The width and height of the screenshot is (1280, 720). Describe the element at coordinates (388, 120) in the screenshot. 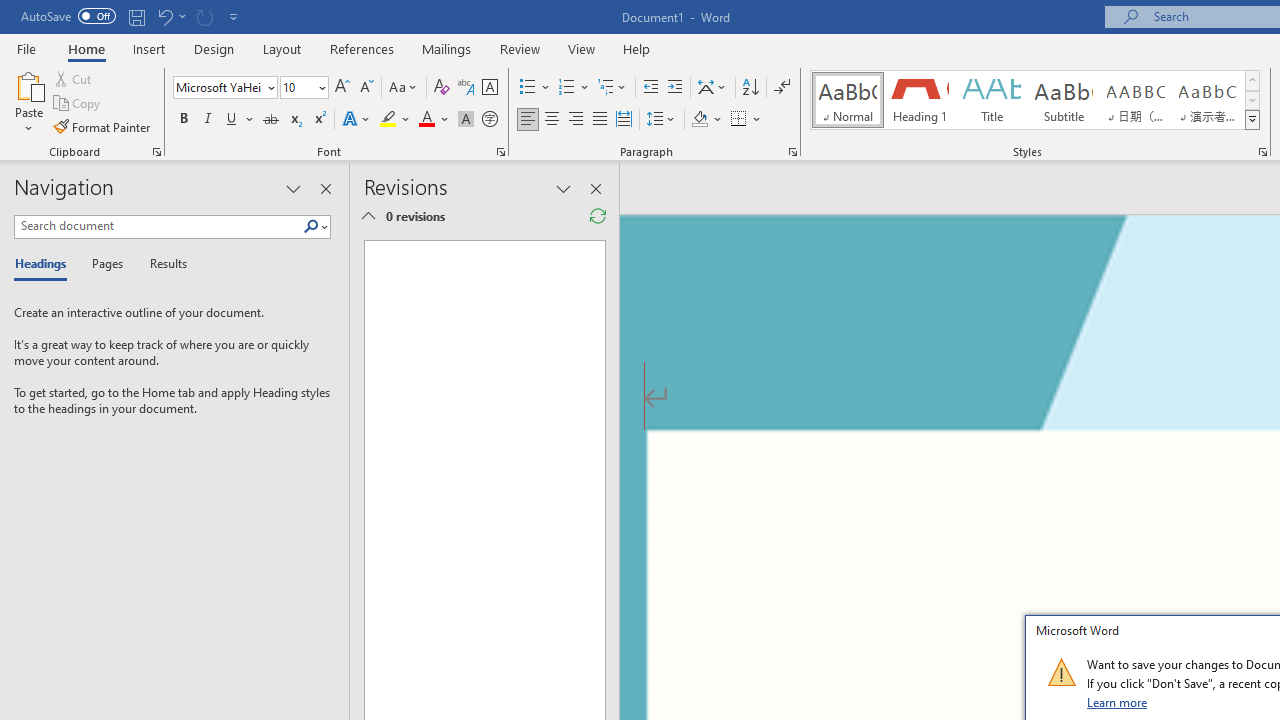

I see `Text Highlight Color Yellow` at that location.